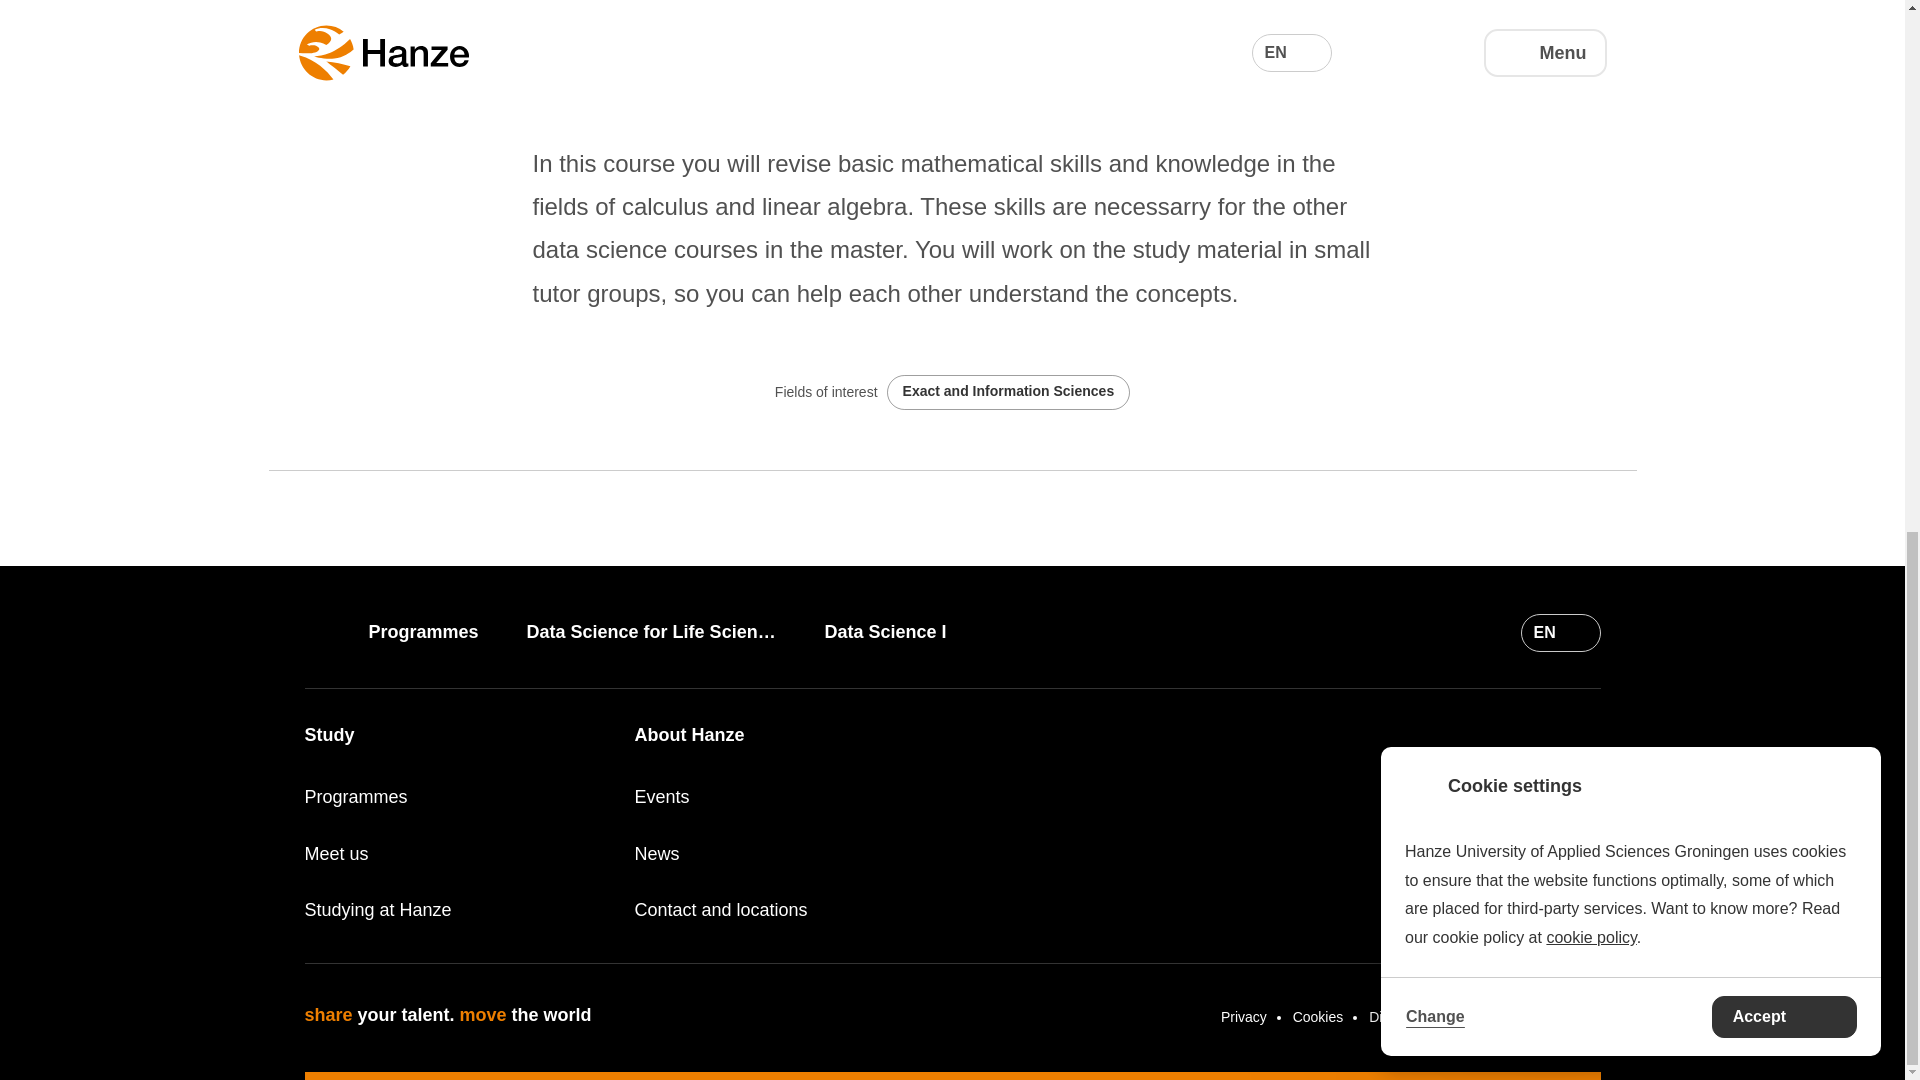 The height and width of the screenshot is (1080, 1920). Describe the element at coordinates (666, 632) in the screenshot. I see `Data Science for Life Sciences` at that location.